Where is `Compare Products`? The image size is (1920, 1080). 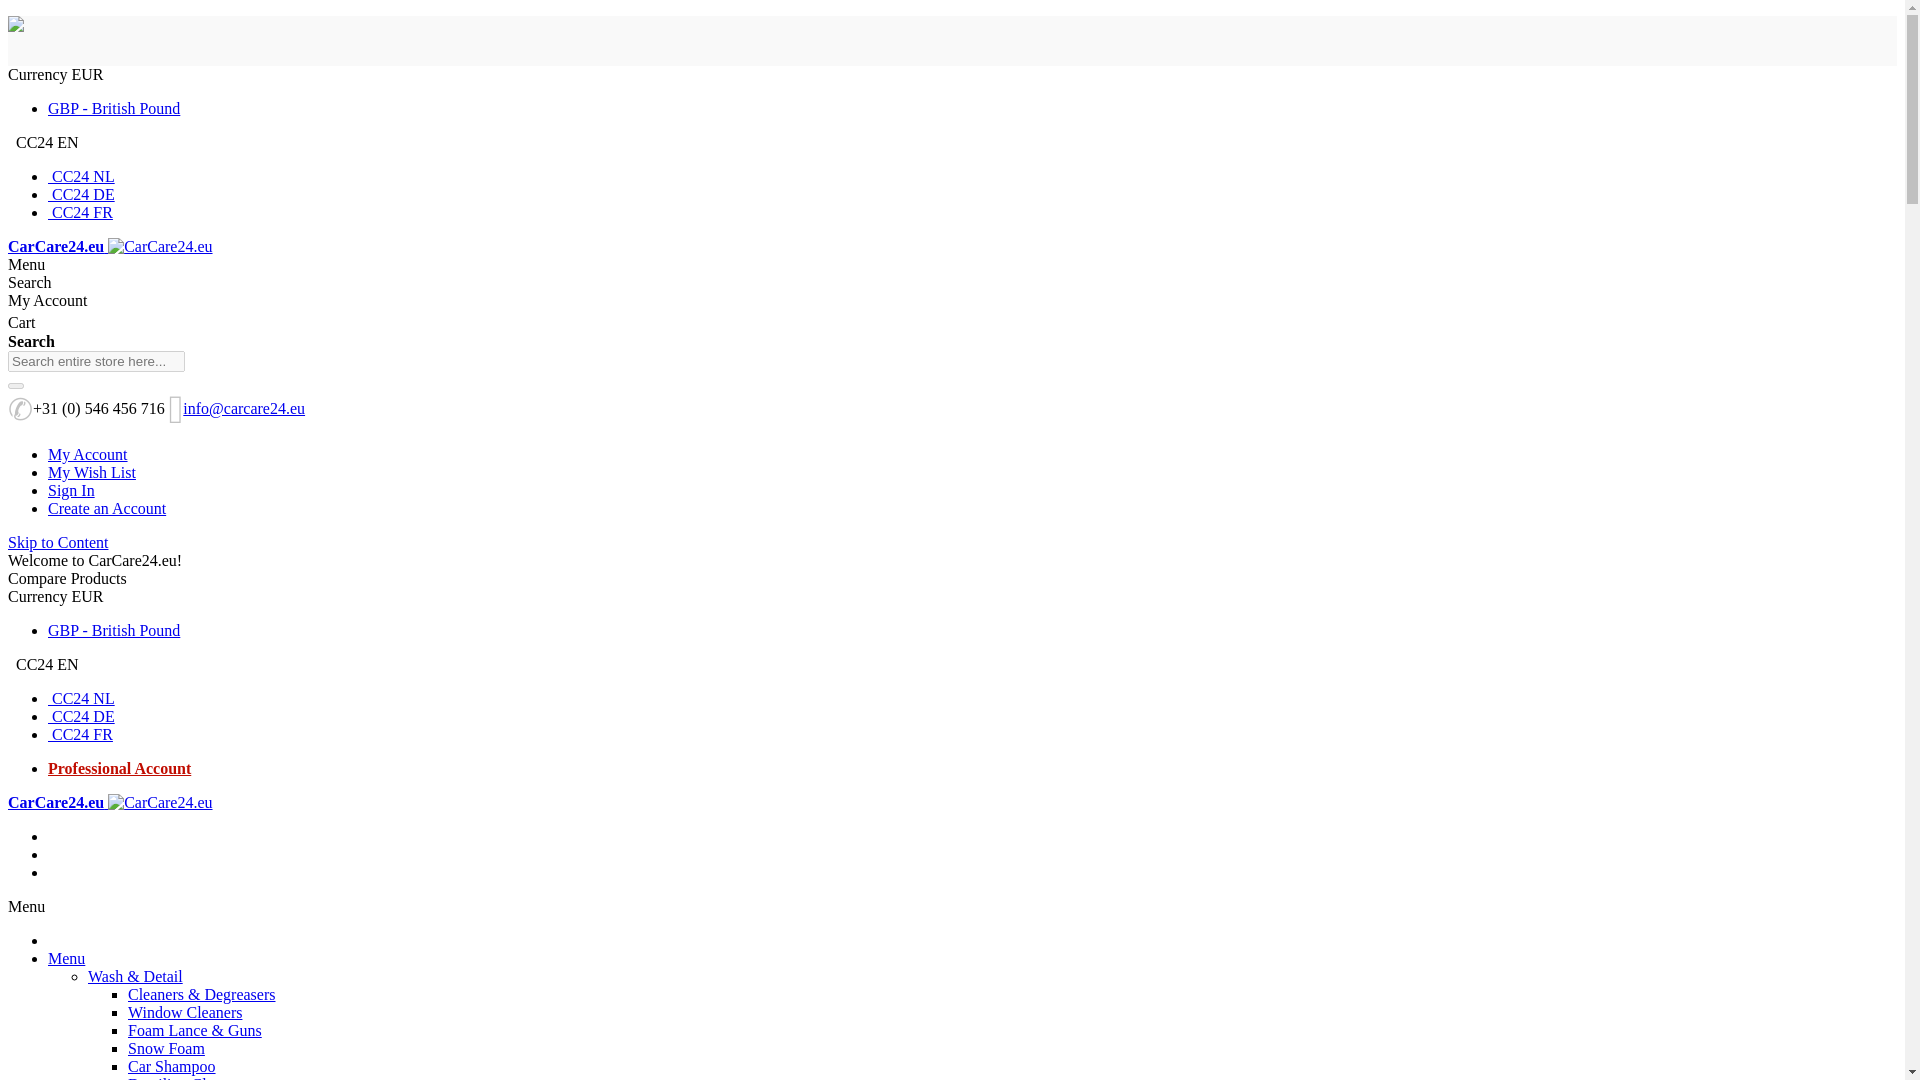
Compare Products is located at coordinates (66, 578).